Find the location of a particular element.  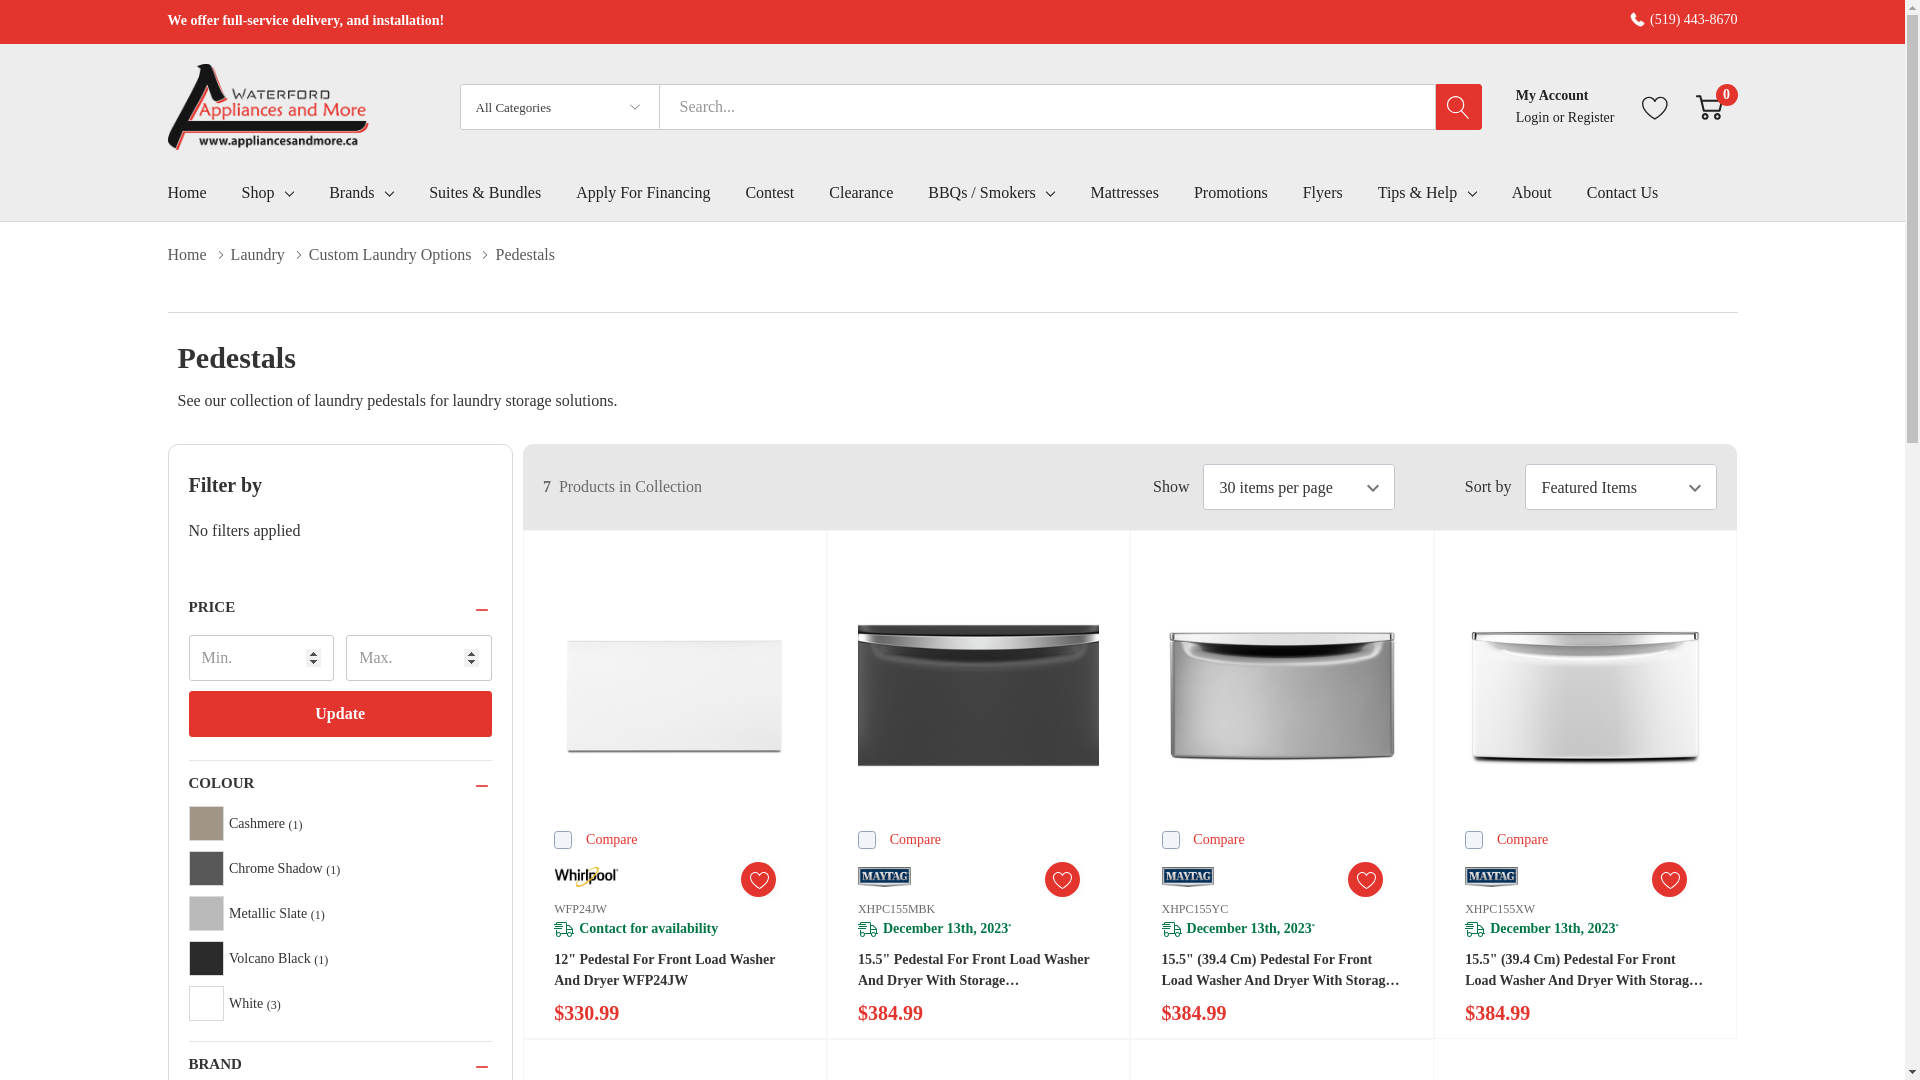

Apply For Financing is located at coordinates (660, 196).